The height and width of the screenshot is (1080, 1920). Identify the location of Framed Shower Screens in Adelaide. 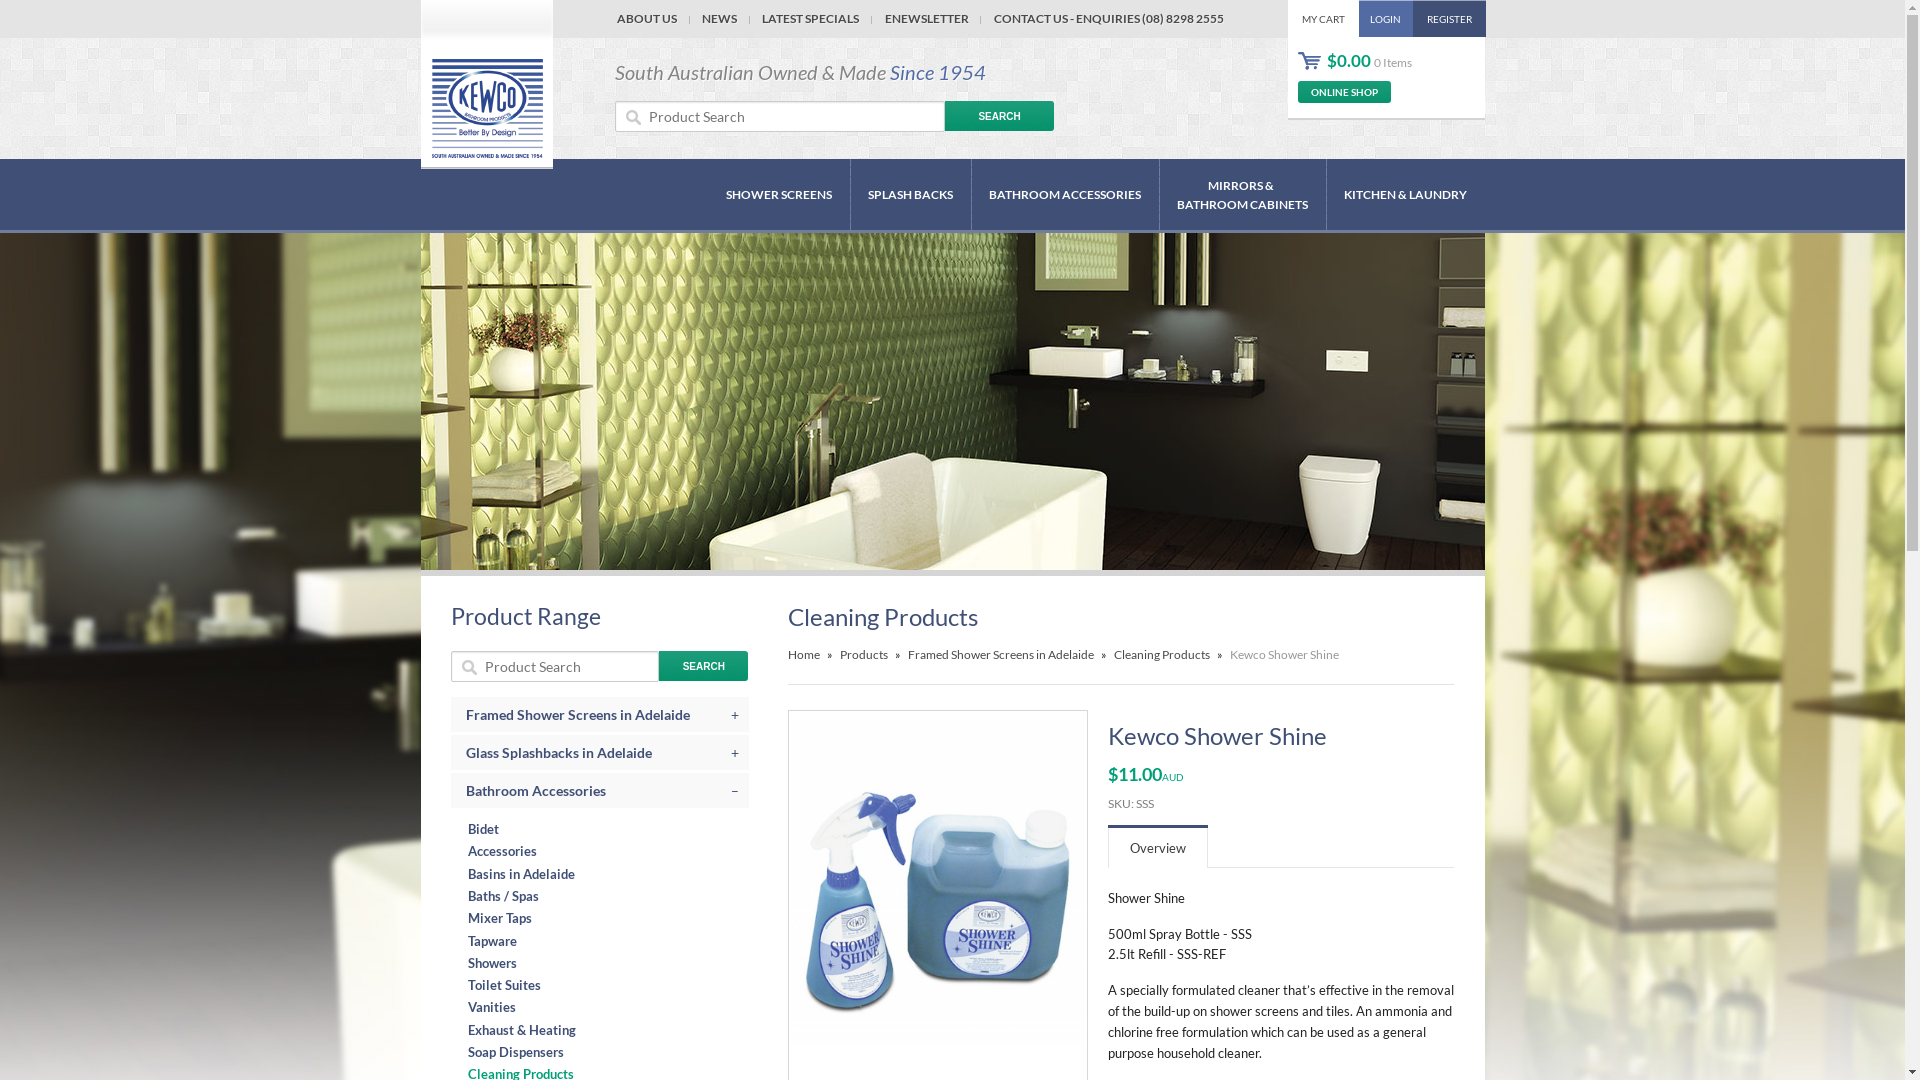
(1001, 654).